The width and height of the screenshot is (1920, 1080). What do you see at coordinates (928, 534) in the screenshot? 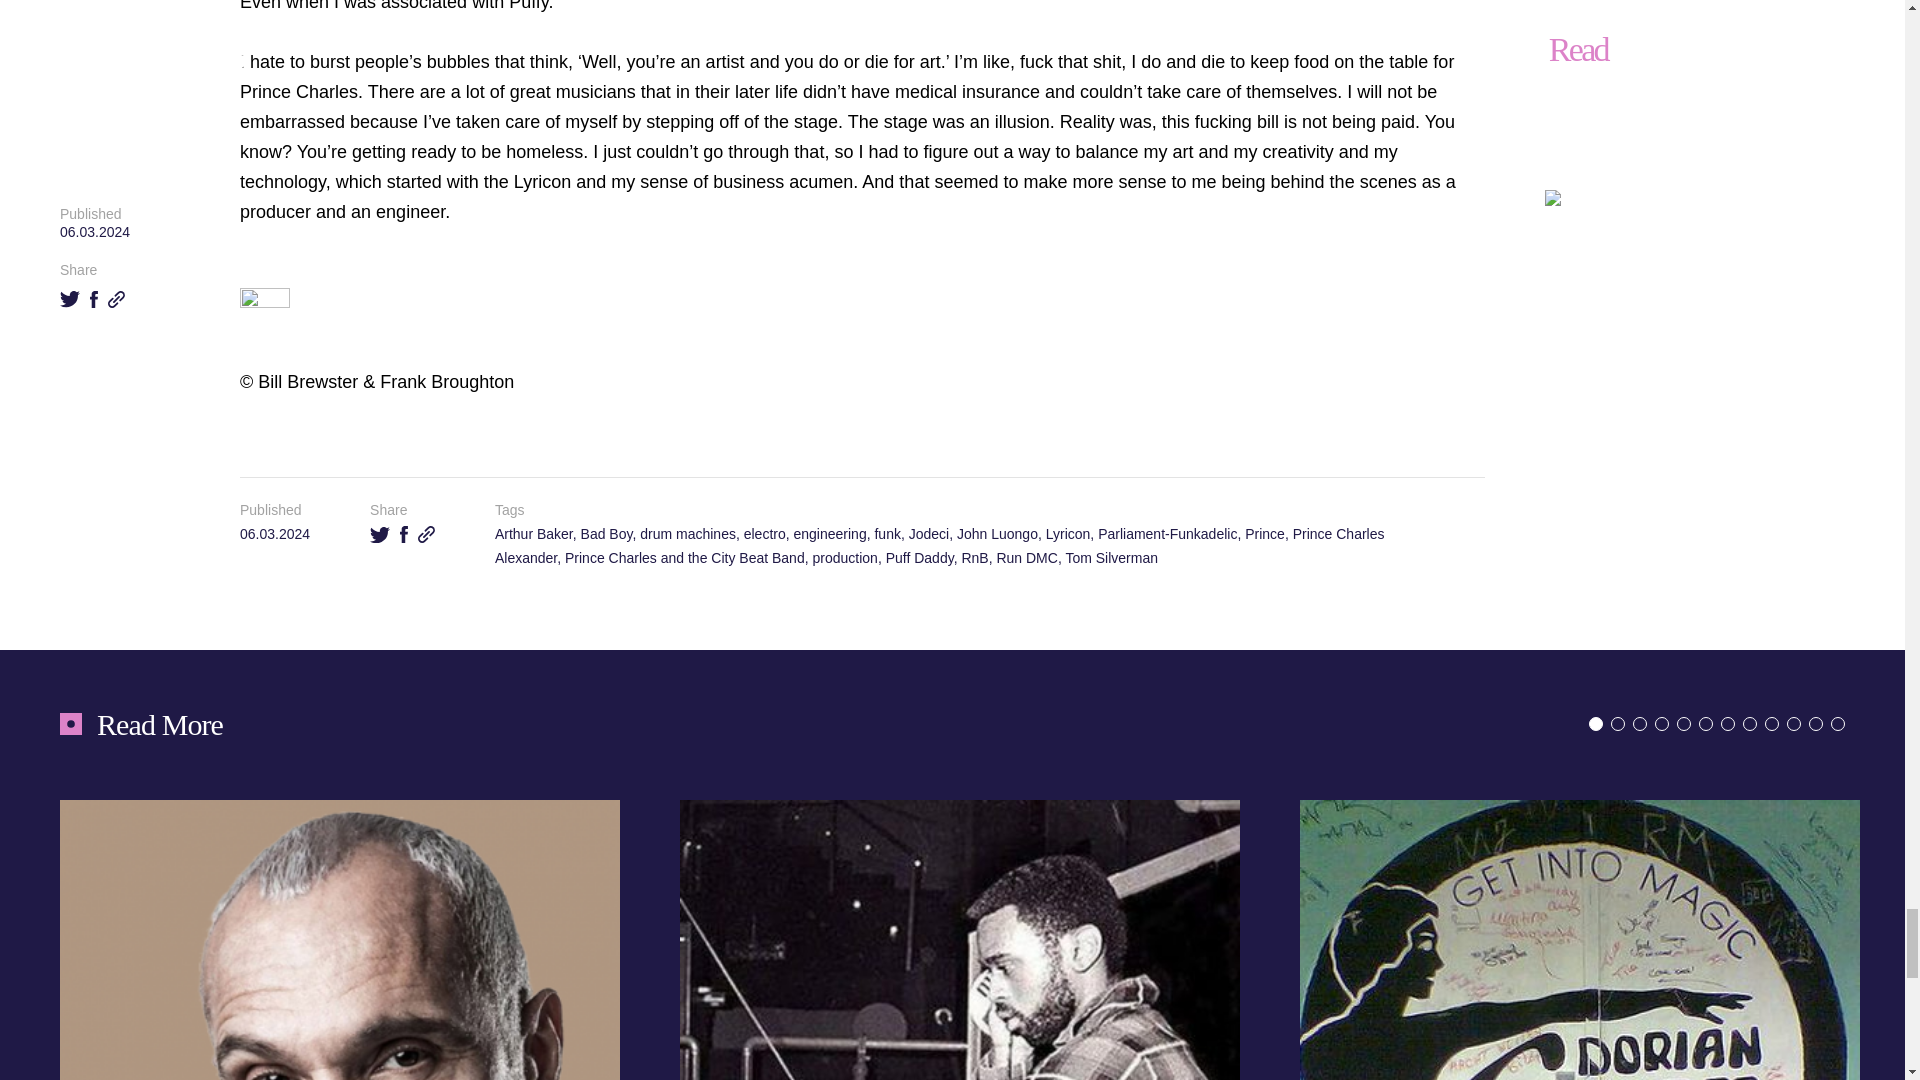
I see `Jodeci` at bounding box center [928, 534].